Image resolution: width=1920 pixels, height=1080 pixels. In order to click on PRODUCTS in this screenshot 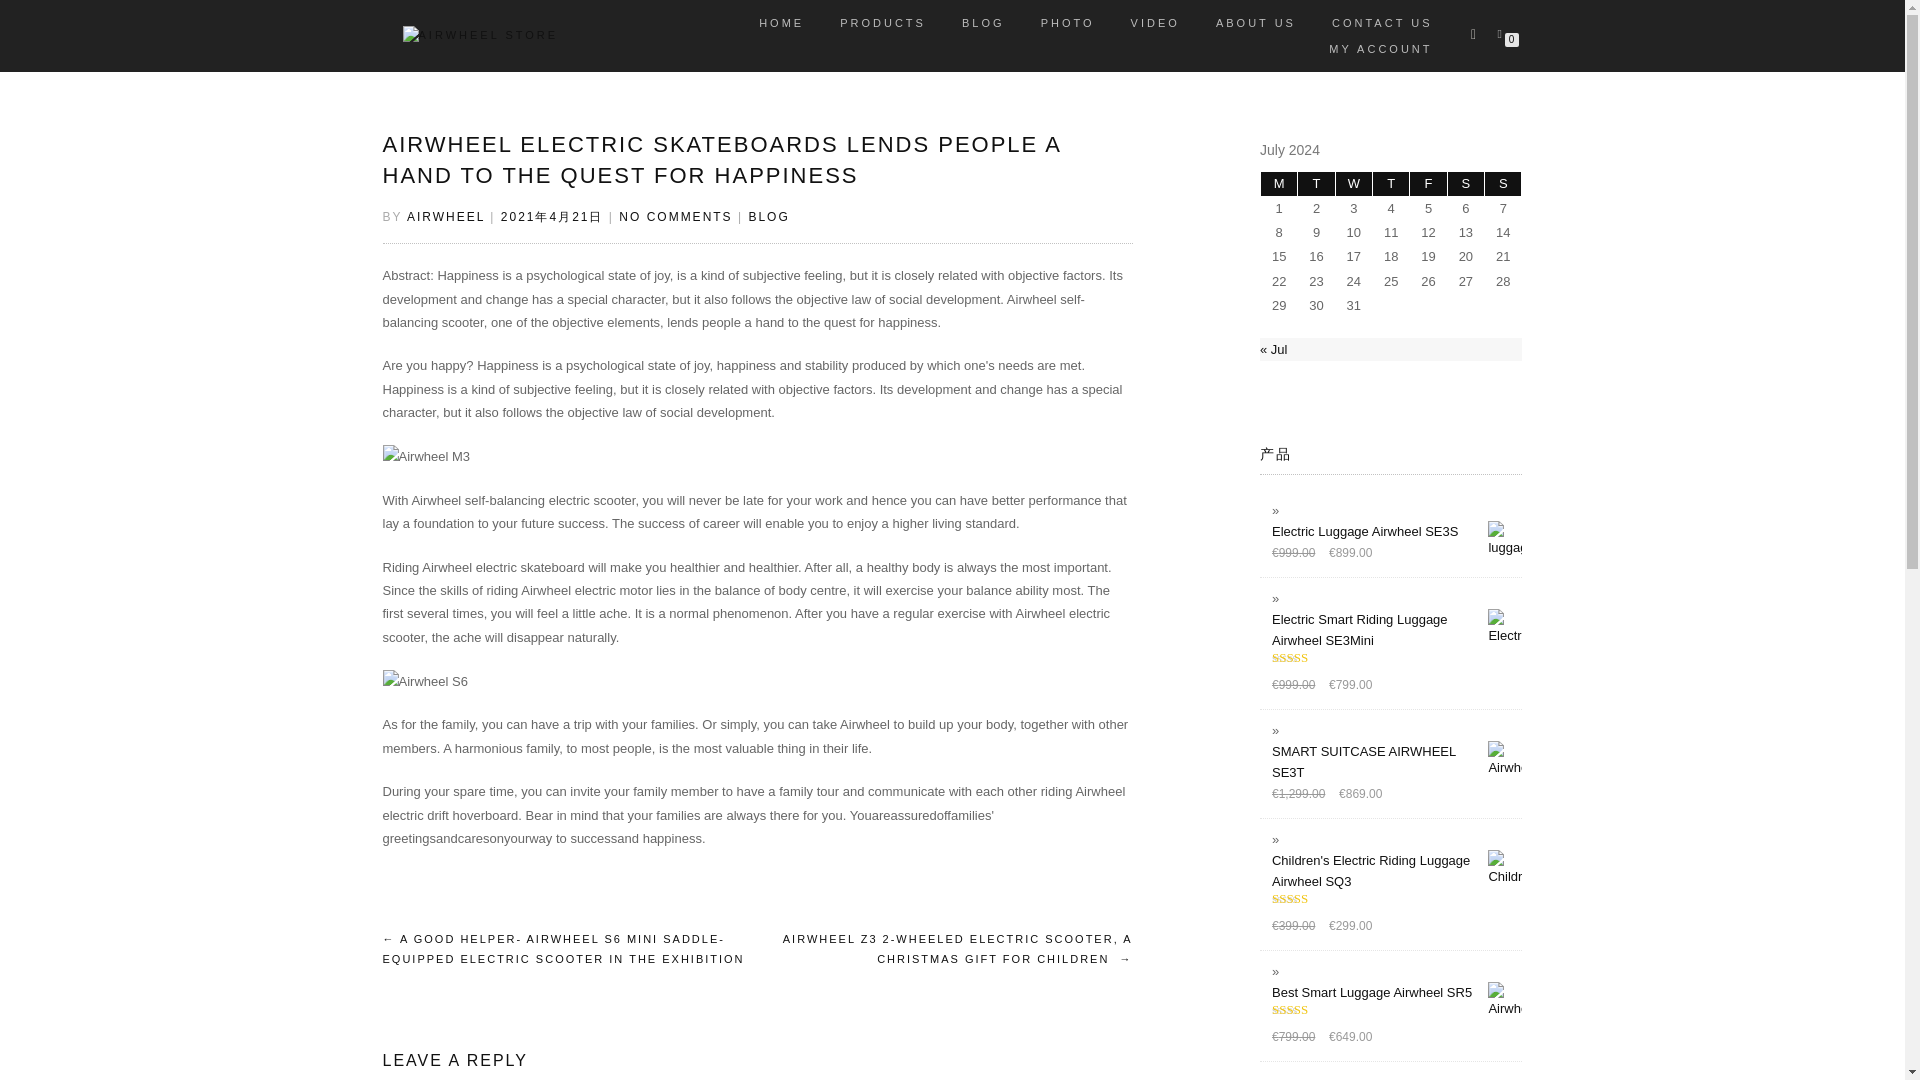, I will do `click(882, 22)`.